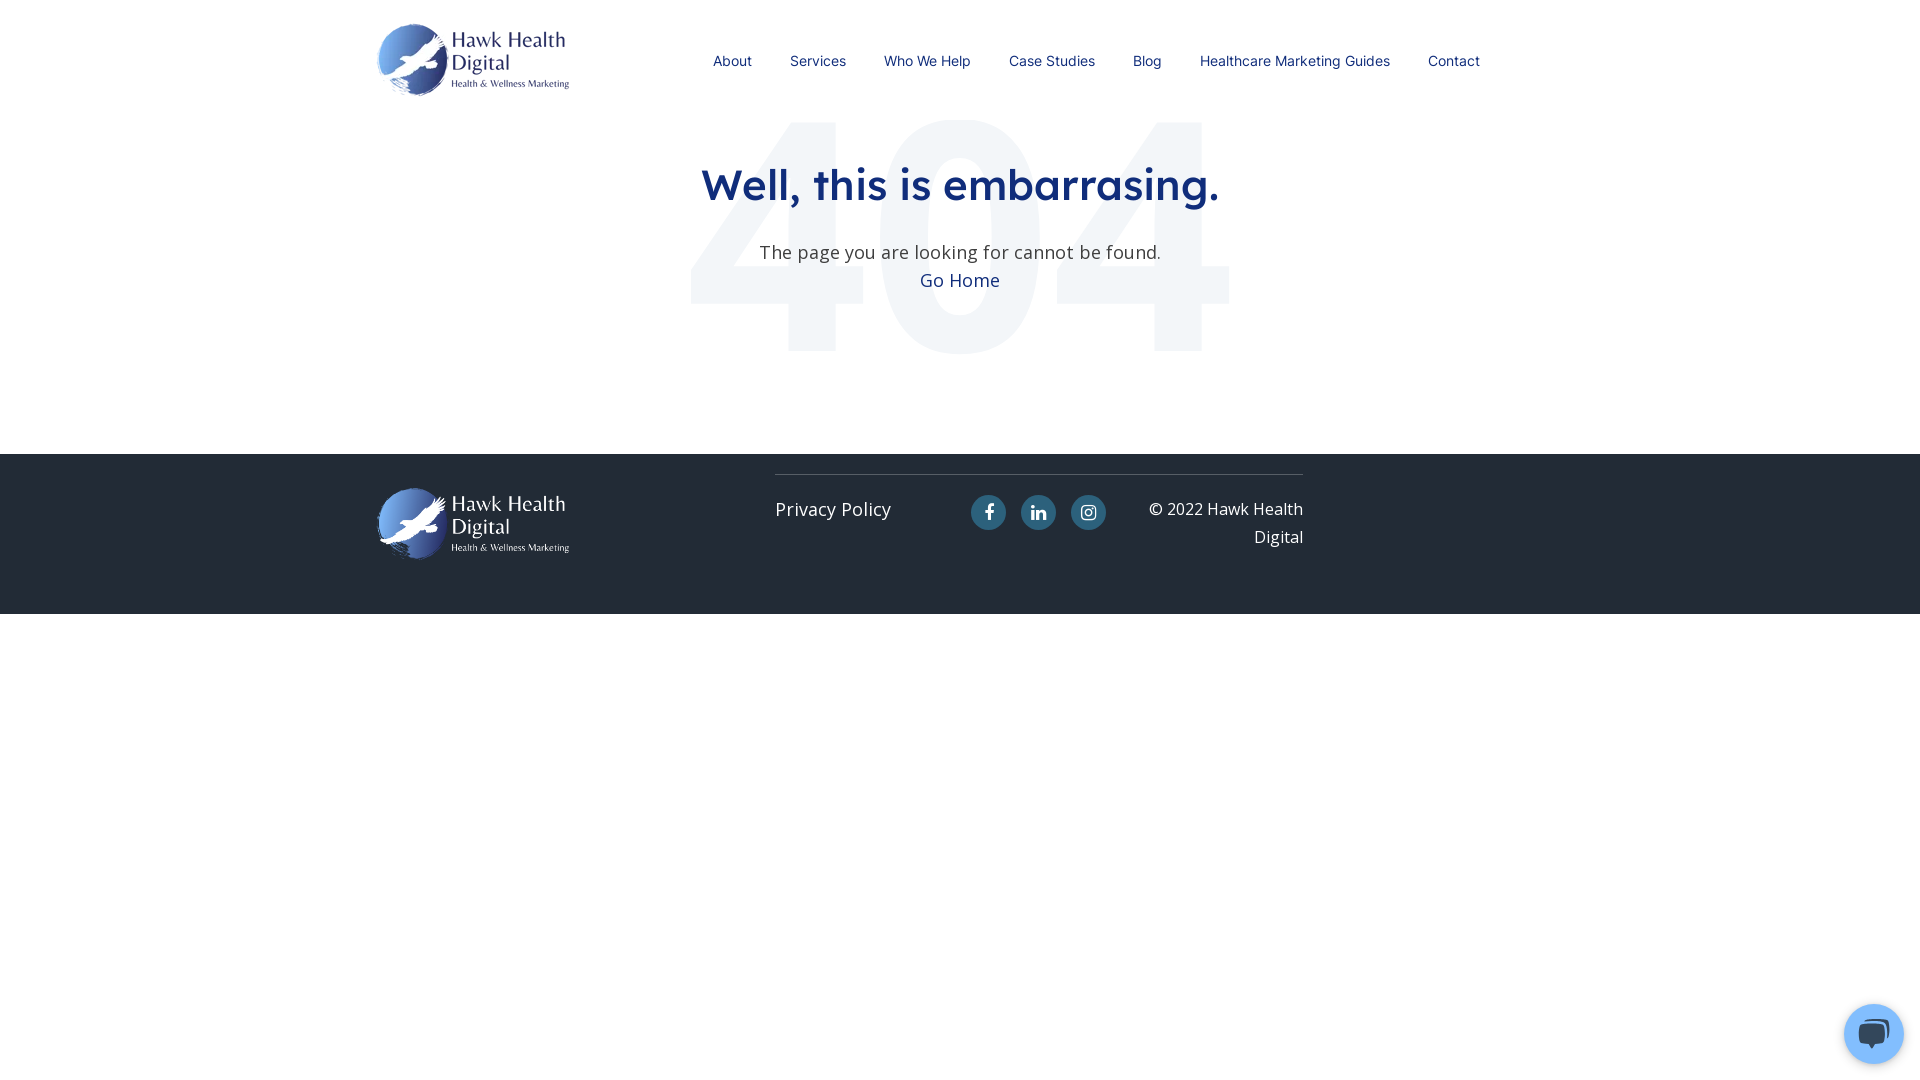 The image size is (1920, 1080). I want to click on Case Studies, so click(1052, 60).